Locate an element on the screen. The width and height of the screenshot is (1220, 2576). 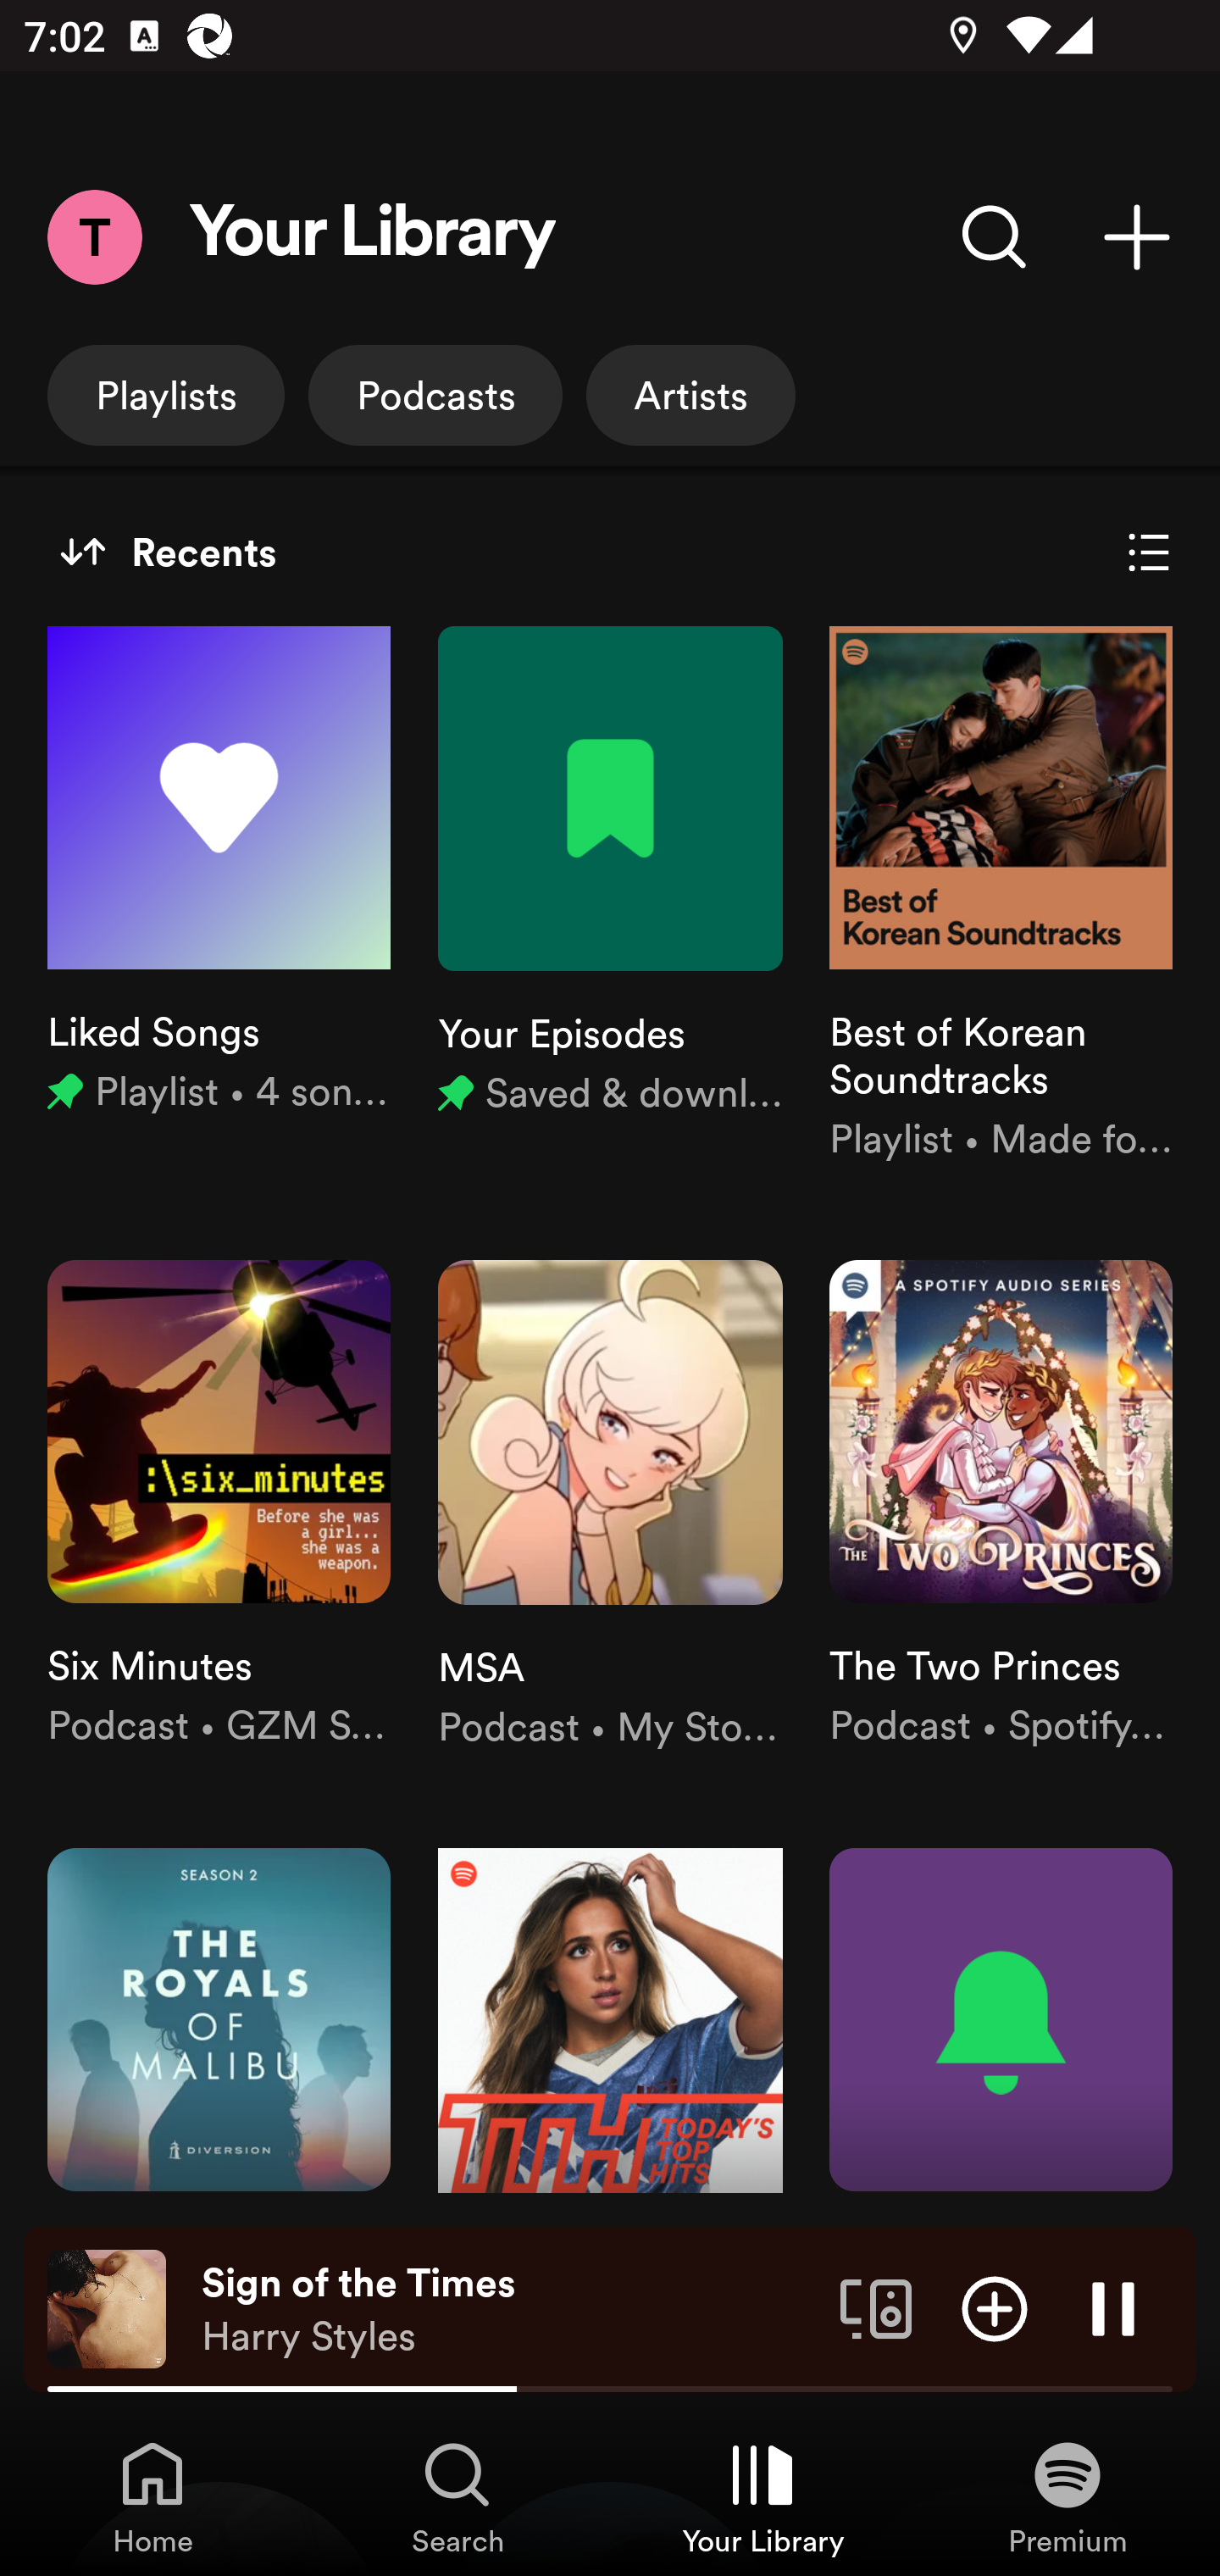
Sign of the Times Harry Styles is located at coordinates (508, 2309).